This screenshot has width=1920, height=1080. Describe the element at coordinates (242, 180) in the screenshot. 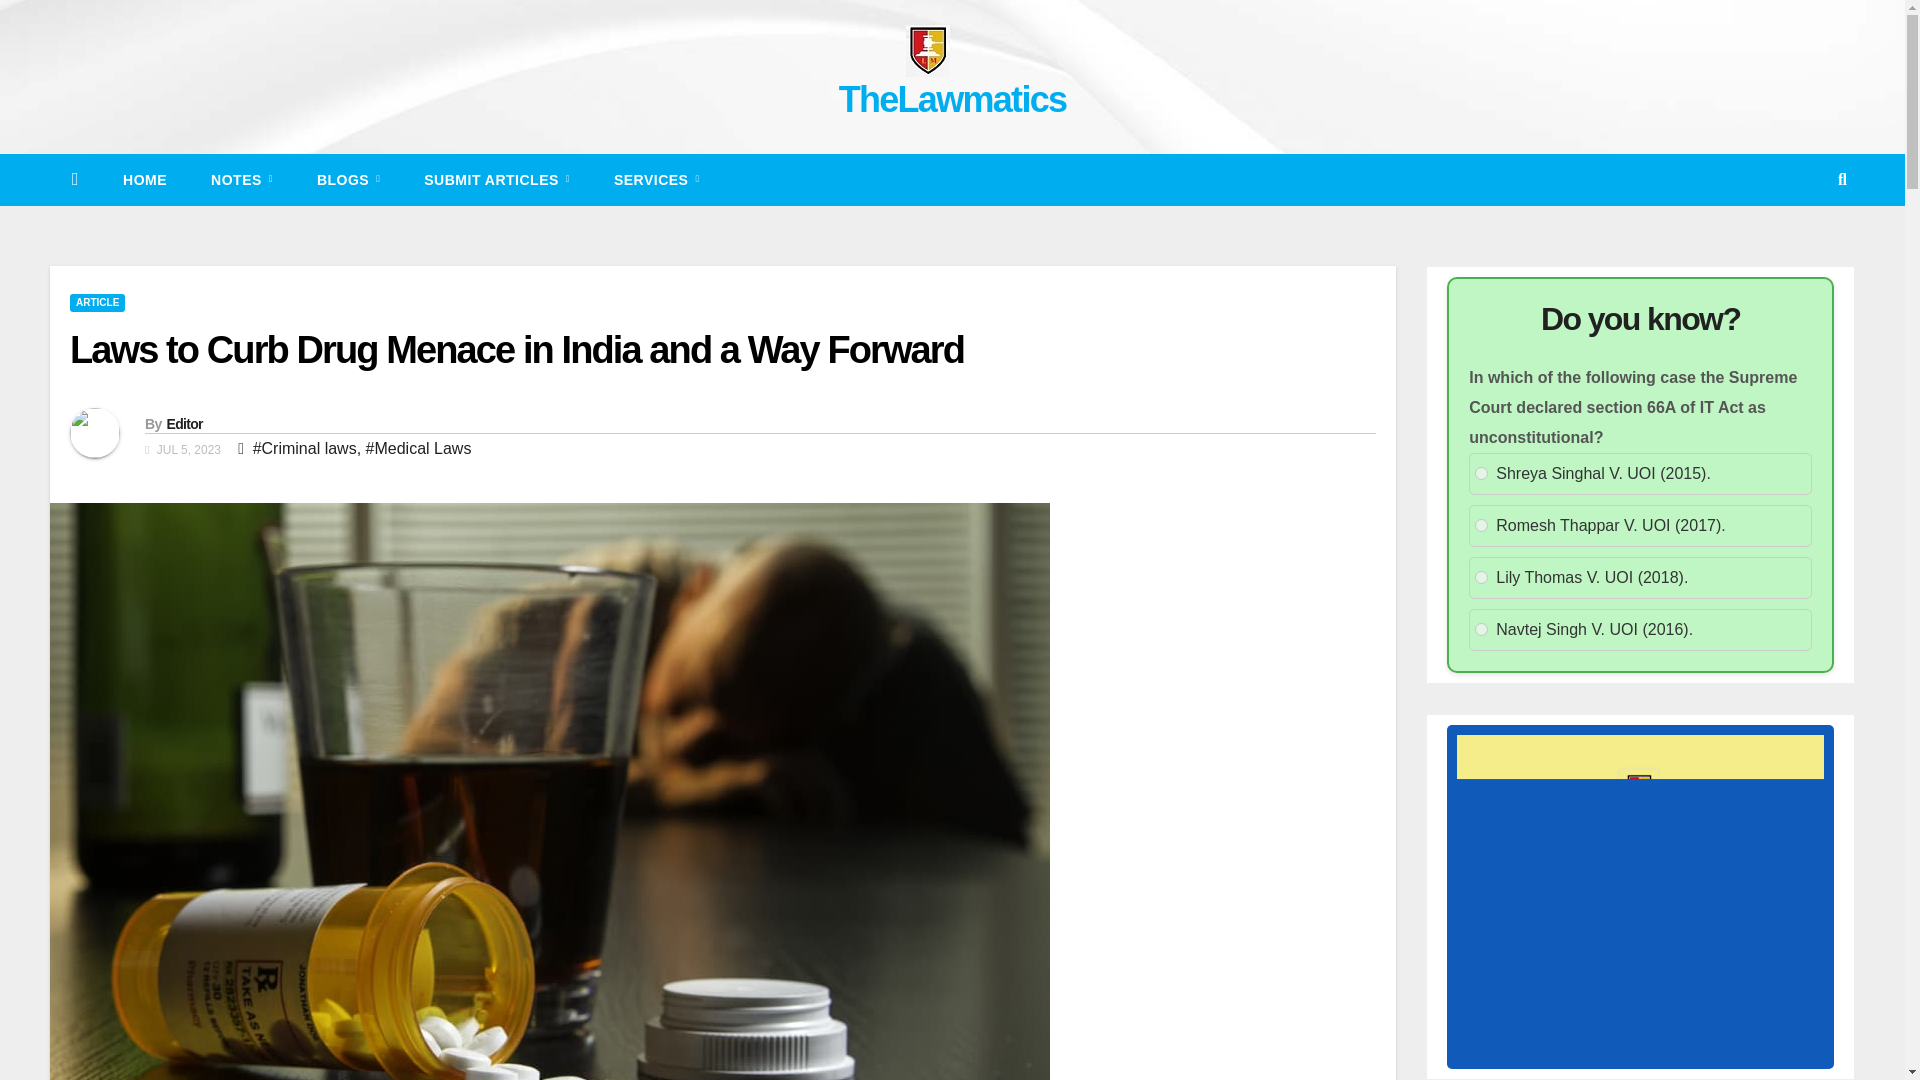

I see `NOTES` at that location.